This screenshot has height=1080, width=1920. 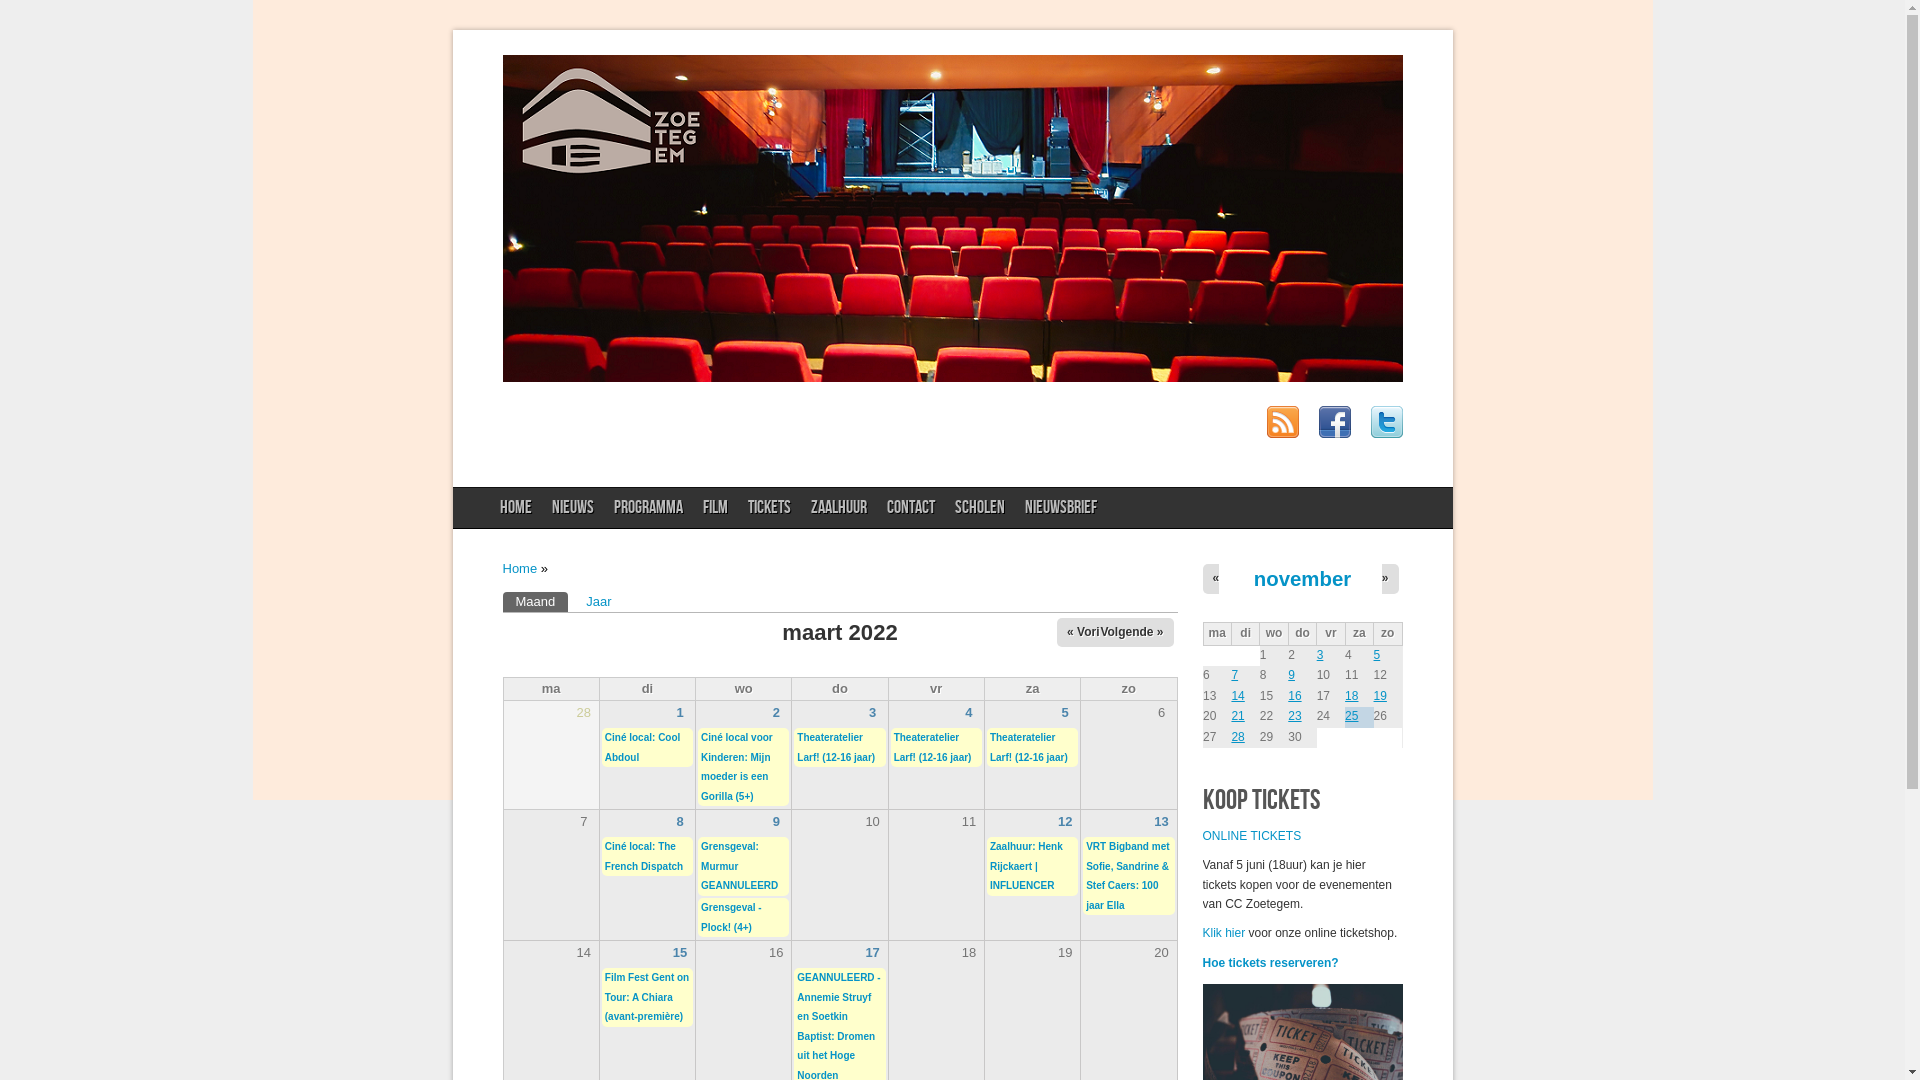 I want to click on 5, so click(x=1378, y=655).